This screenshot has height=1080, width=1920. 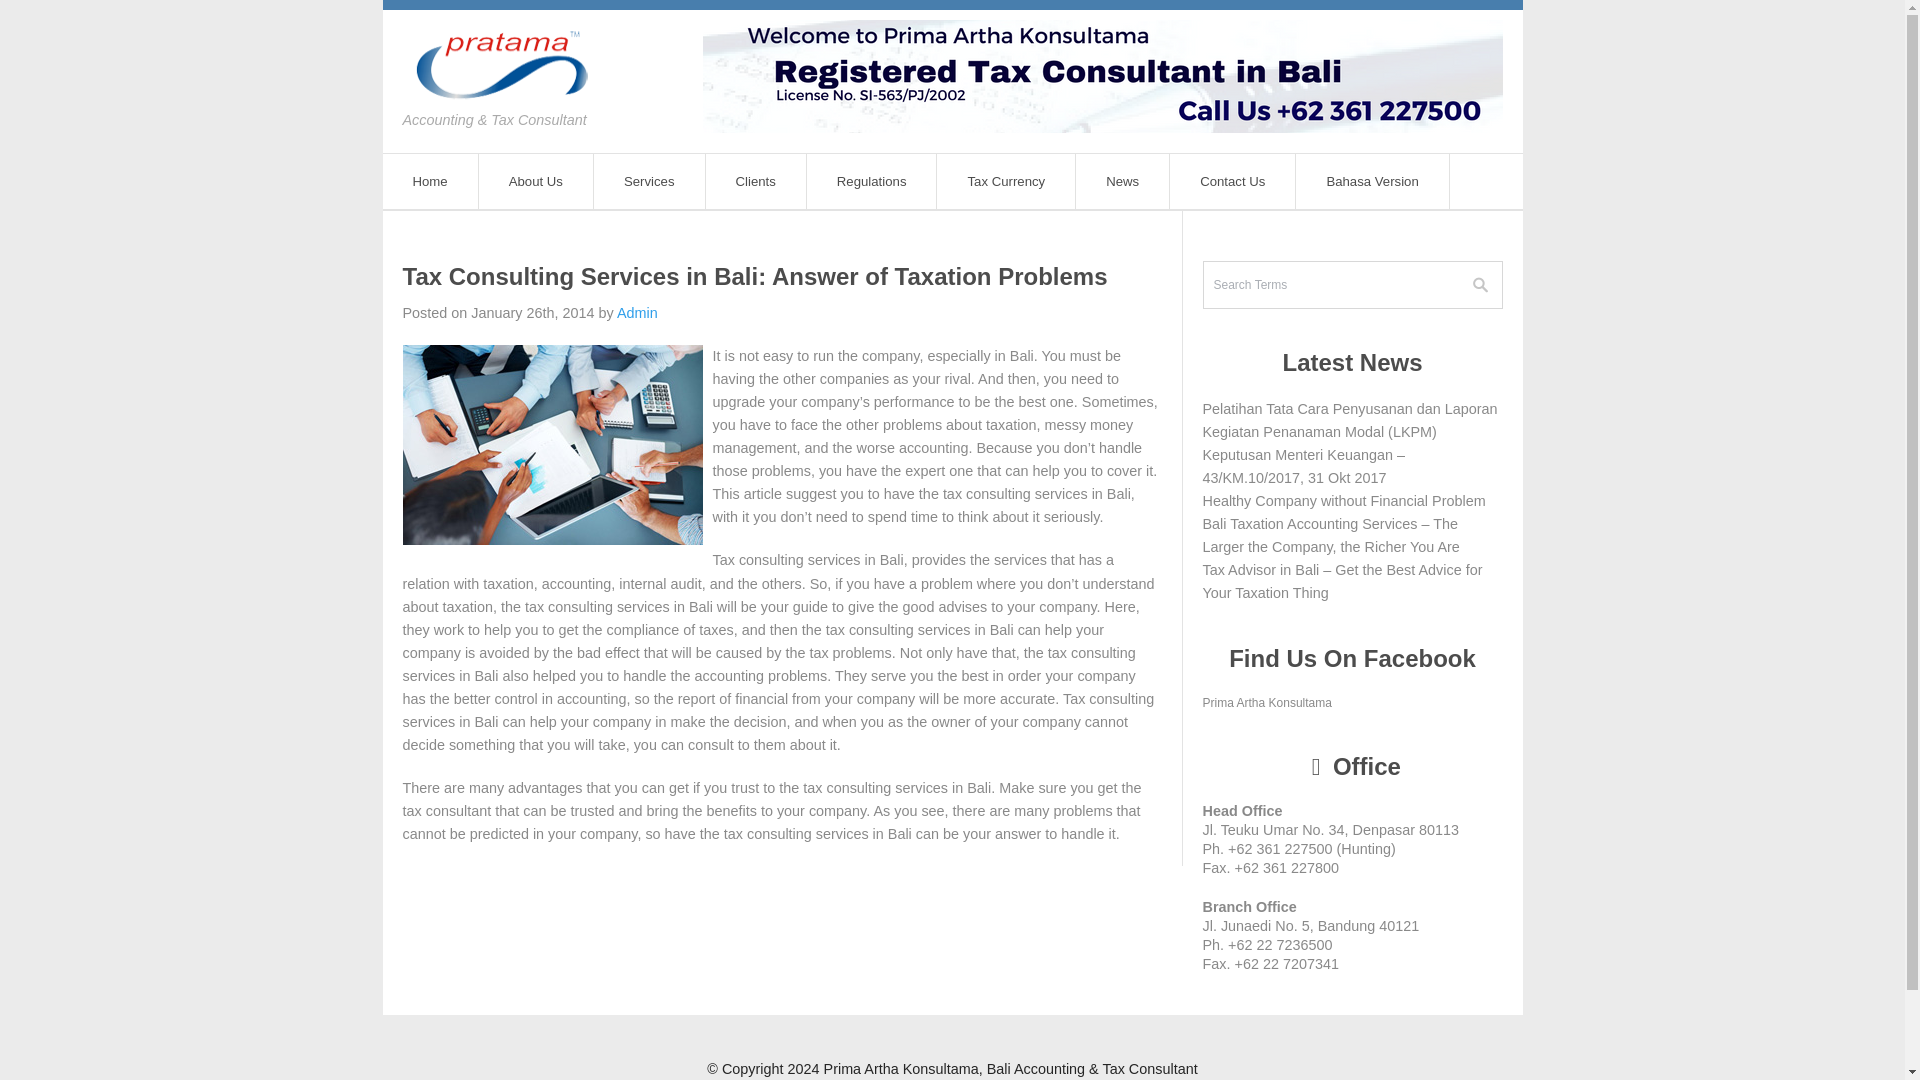 I want to click on About Us, so click(x=536, y=182).